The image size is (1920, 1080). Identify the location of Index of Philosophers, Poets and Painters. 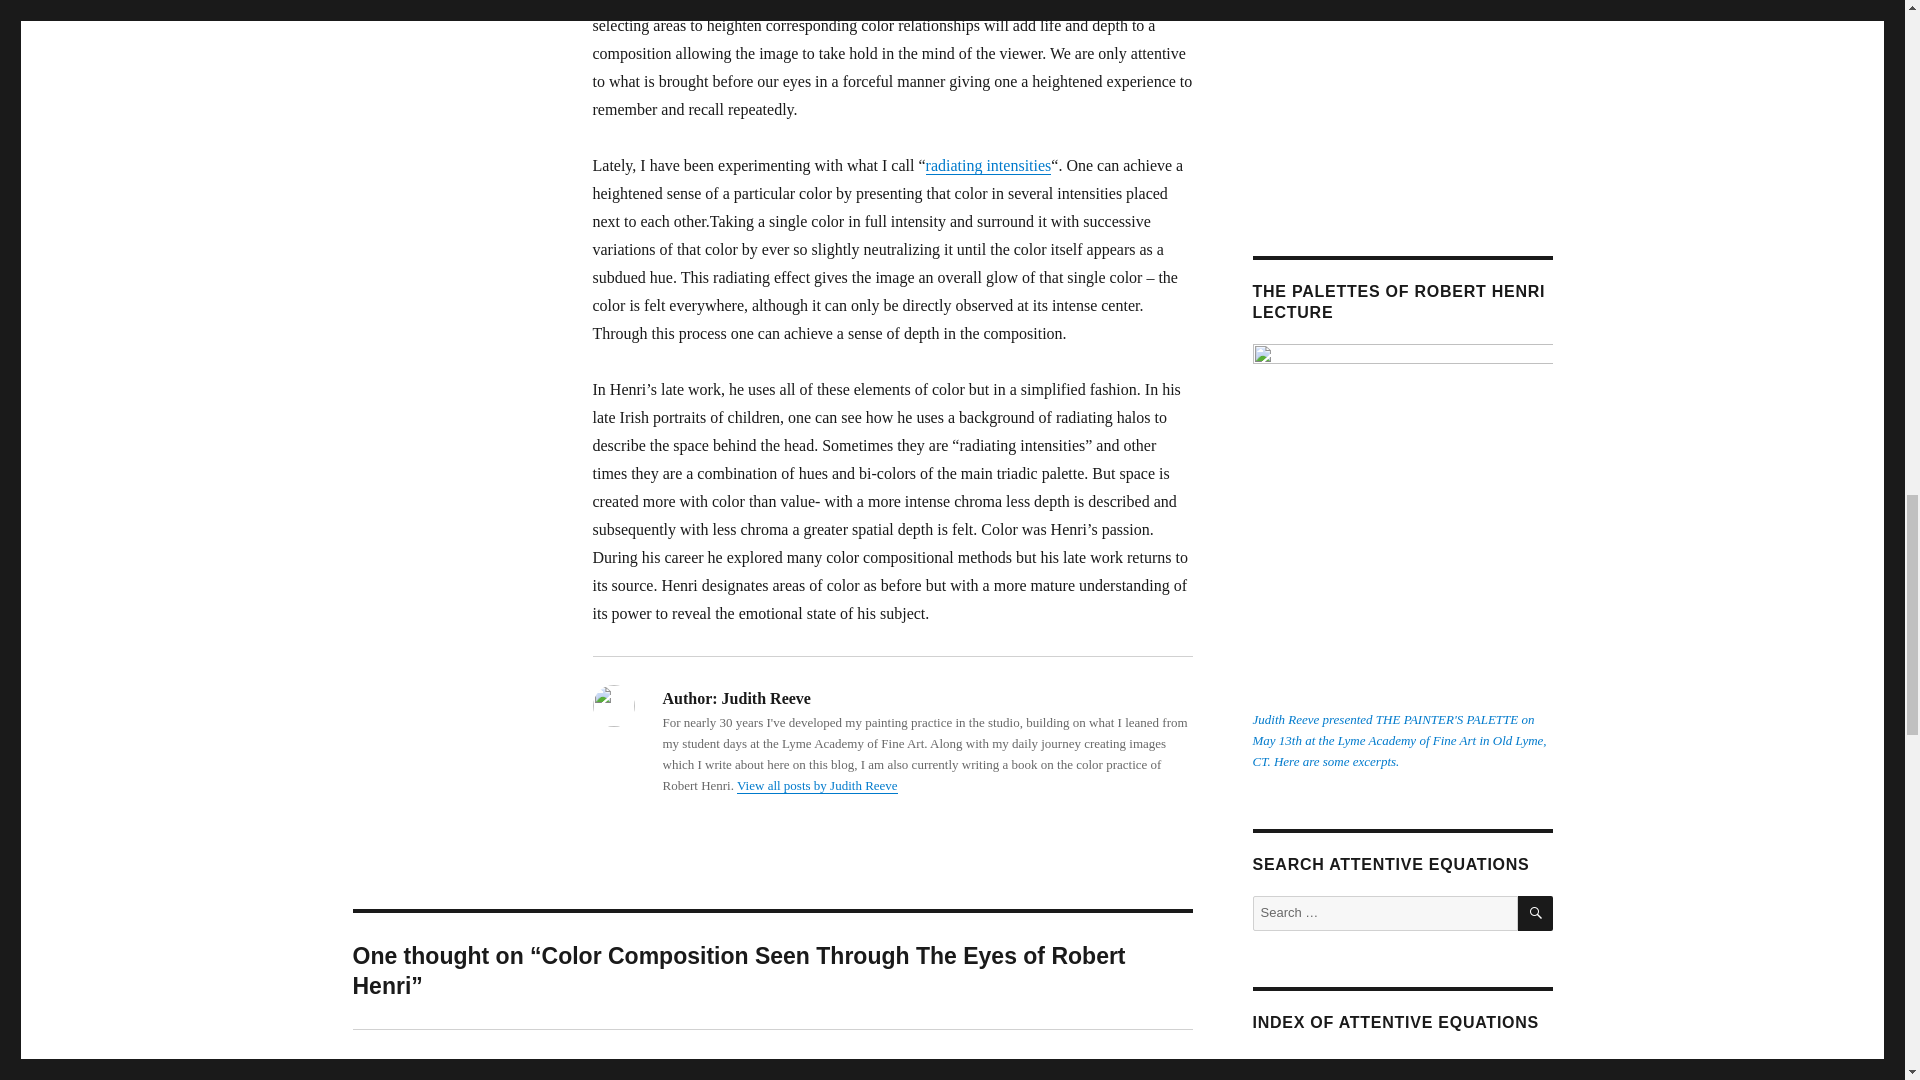
(1376, 1064).